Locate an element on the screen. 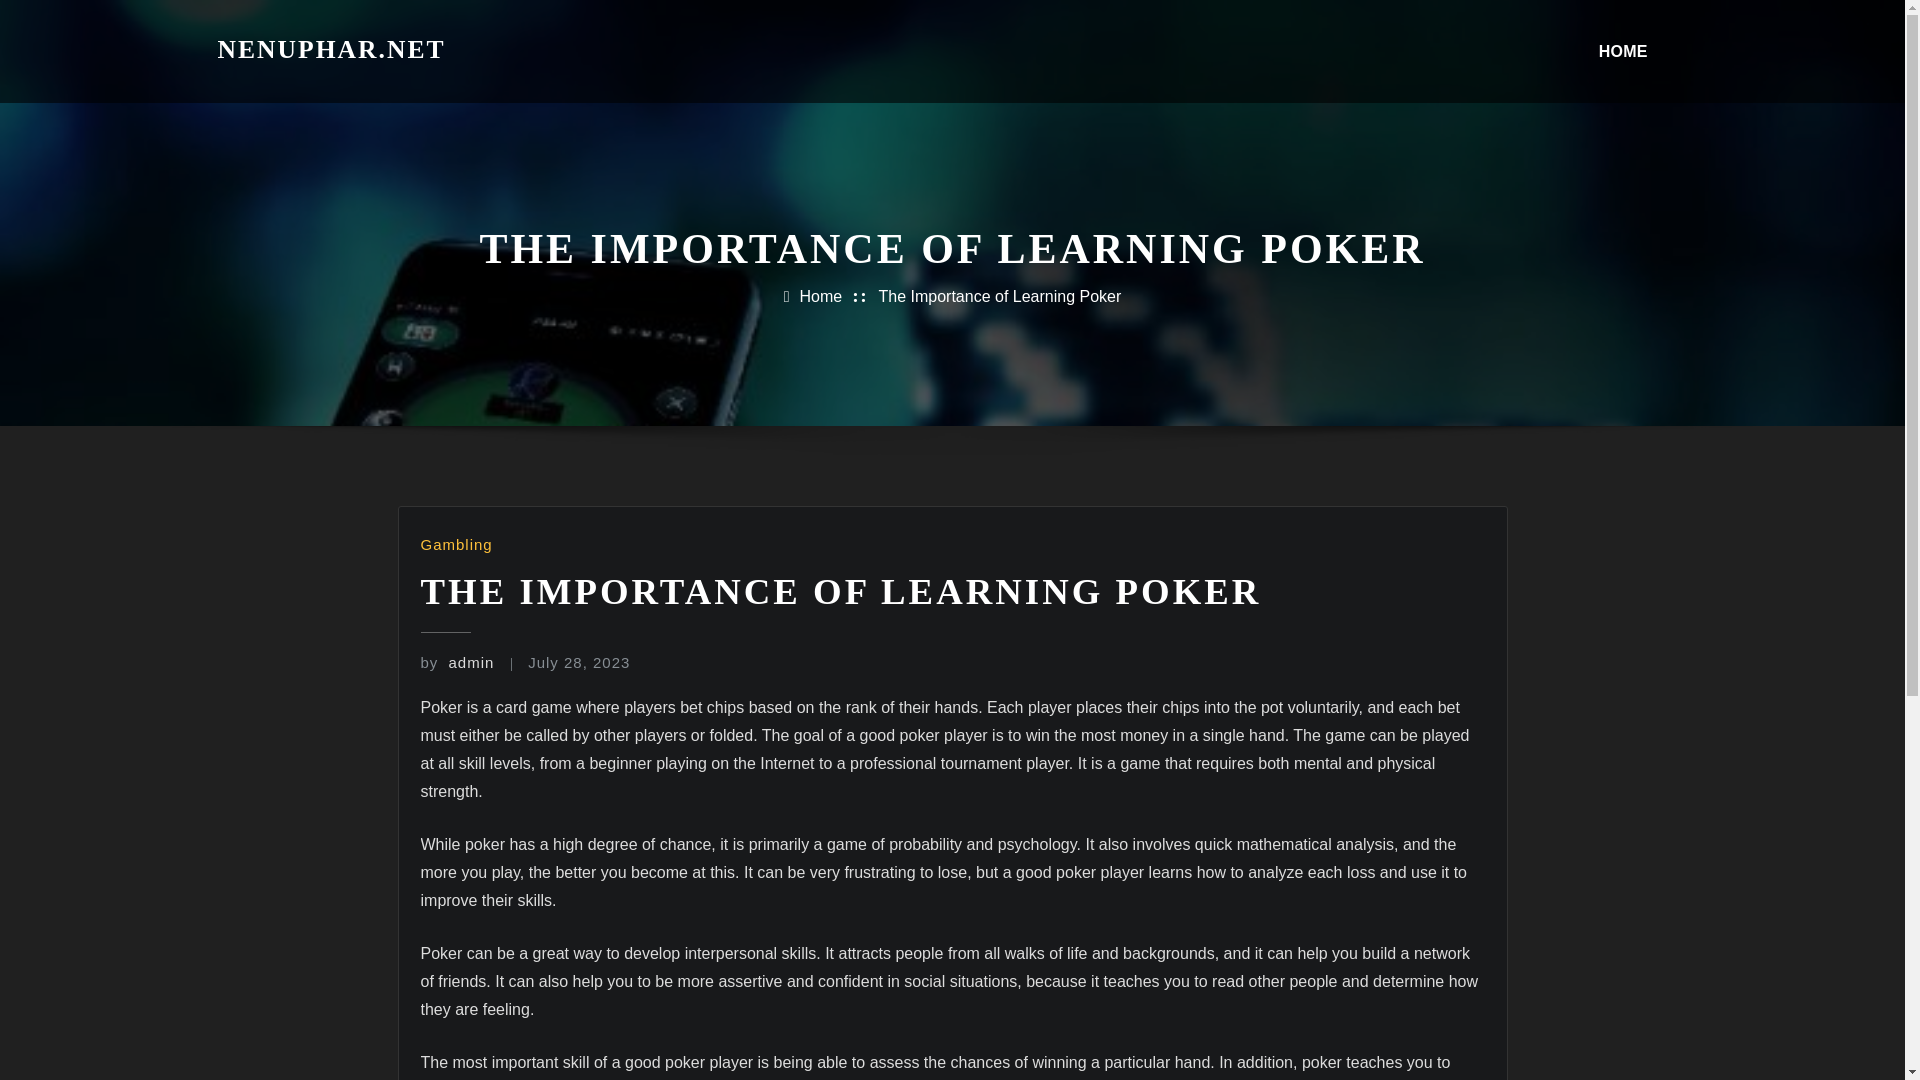  Gambling is located at coordinates (456, 544).